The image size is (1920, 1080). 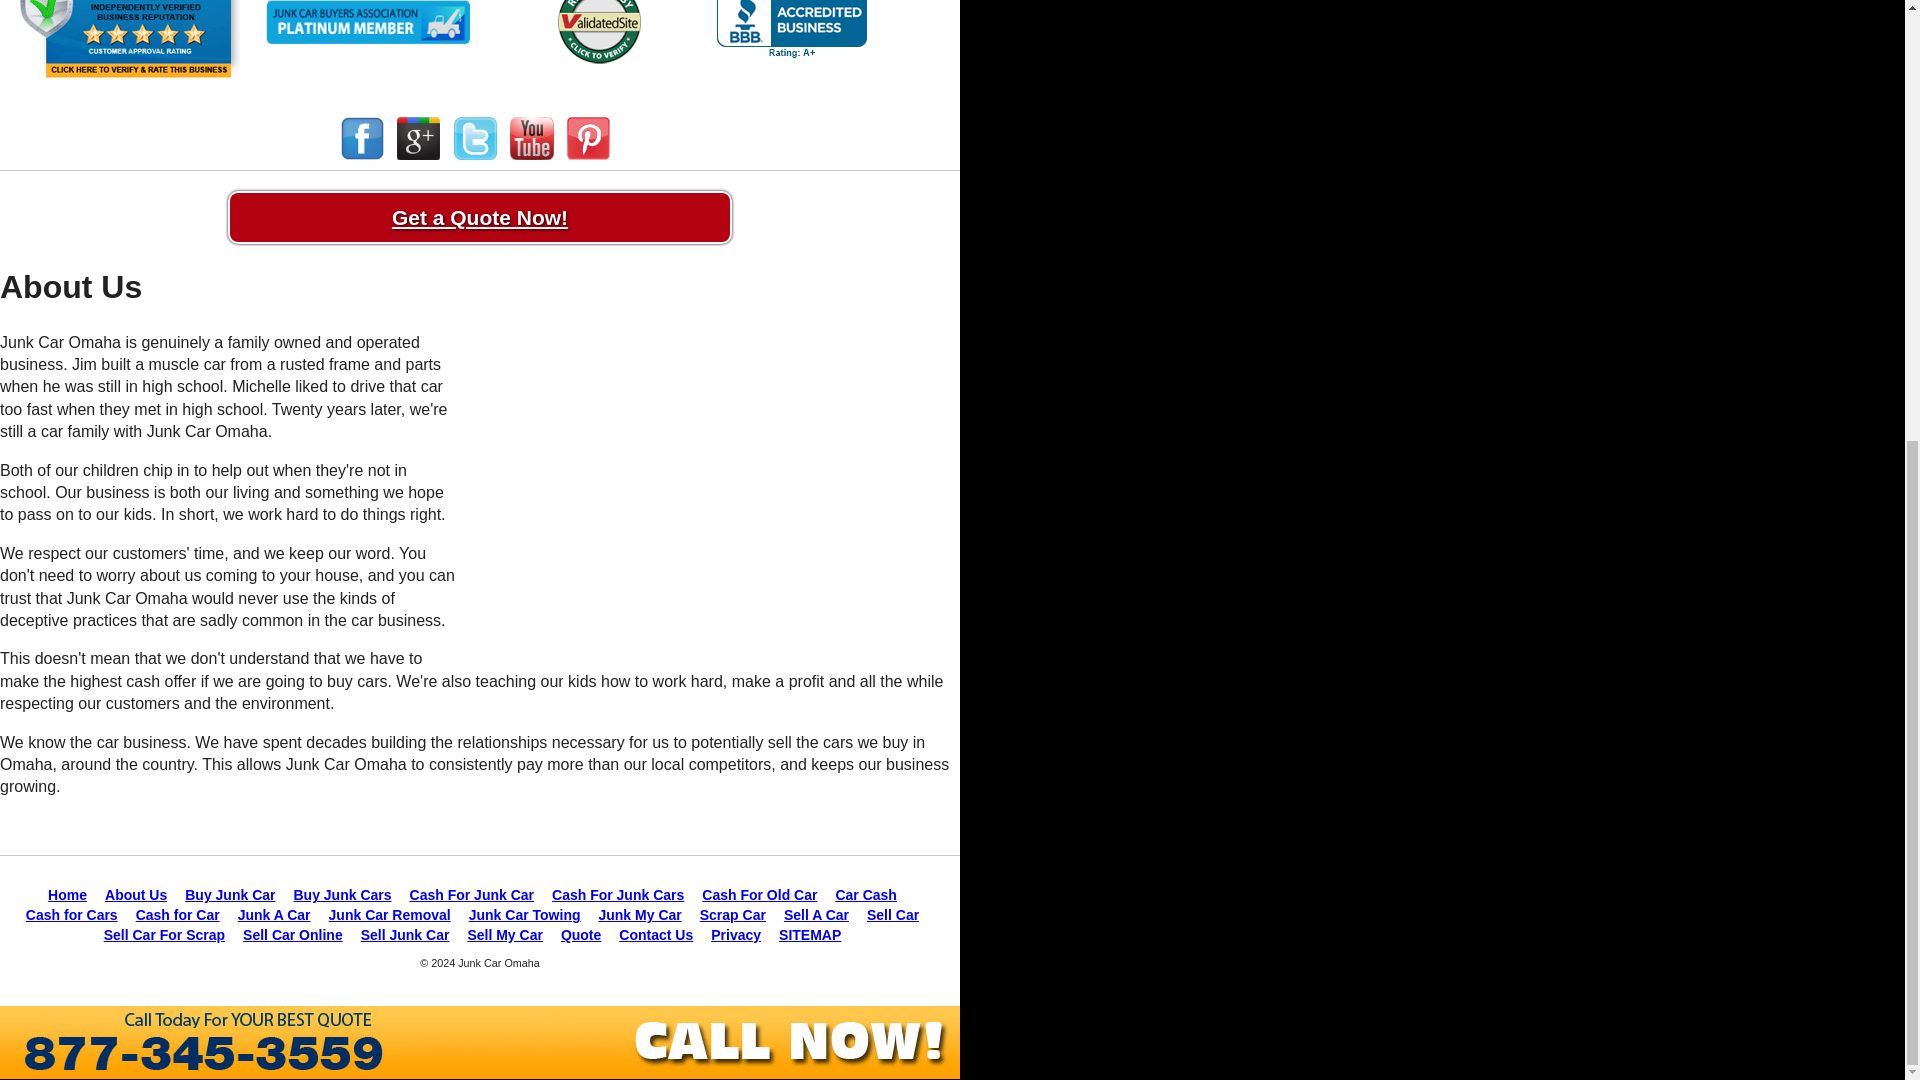 I want to click on Junk A Car, so click(x=274, y=915).